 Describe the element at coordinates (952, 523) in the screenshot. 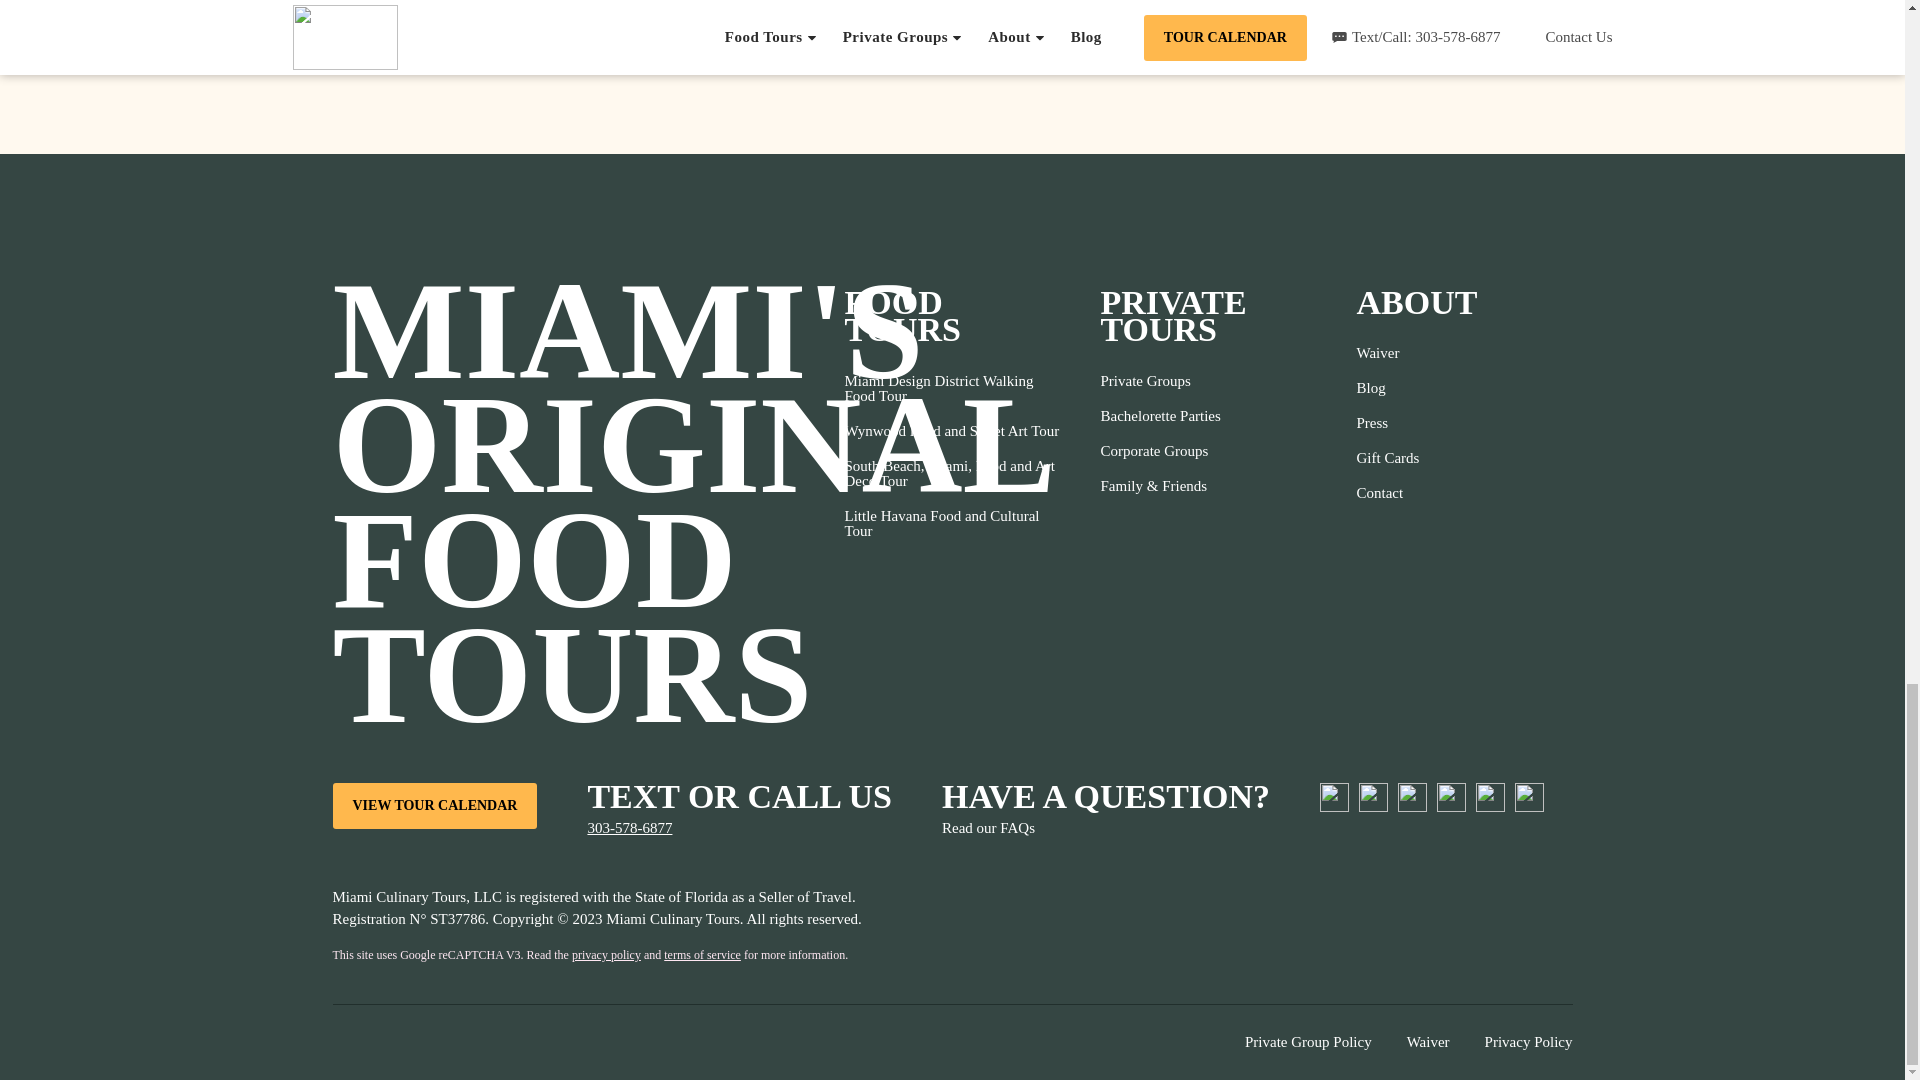

I see `Little Havana Food and Cultural Tour` at that location.